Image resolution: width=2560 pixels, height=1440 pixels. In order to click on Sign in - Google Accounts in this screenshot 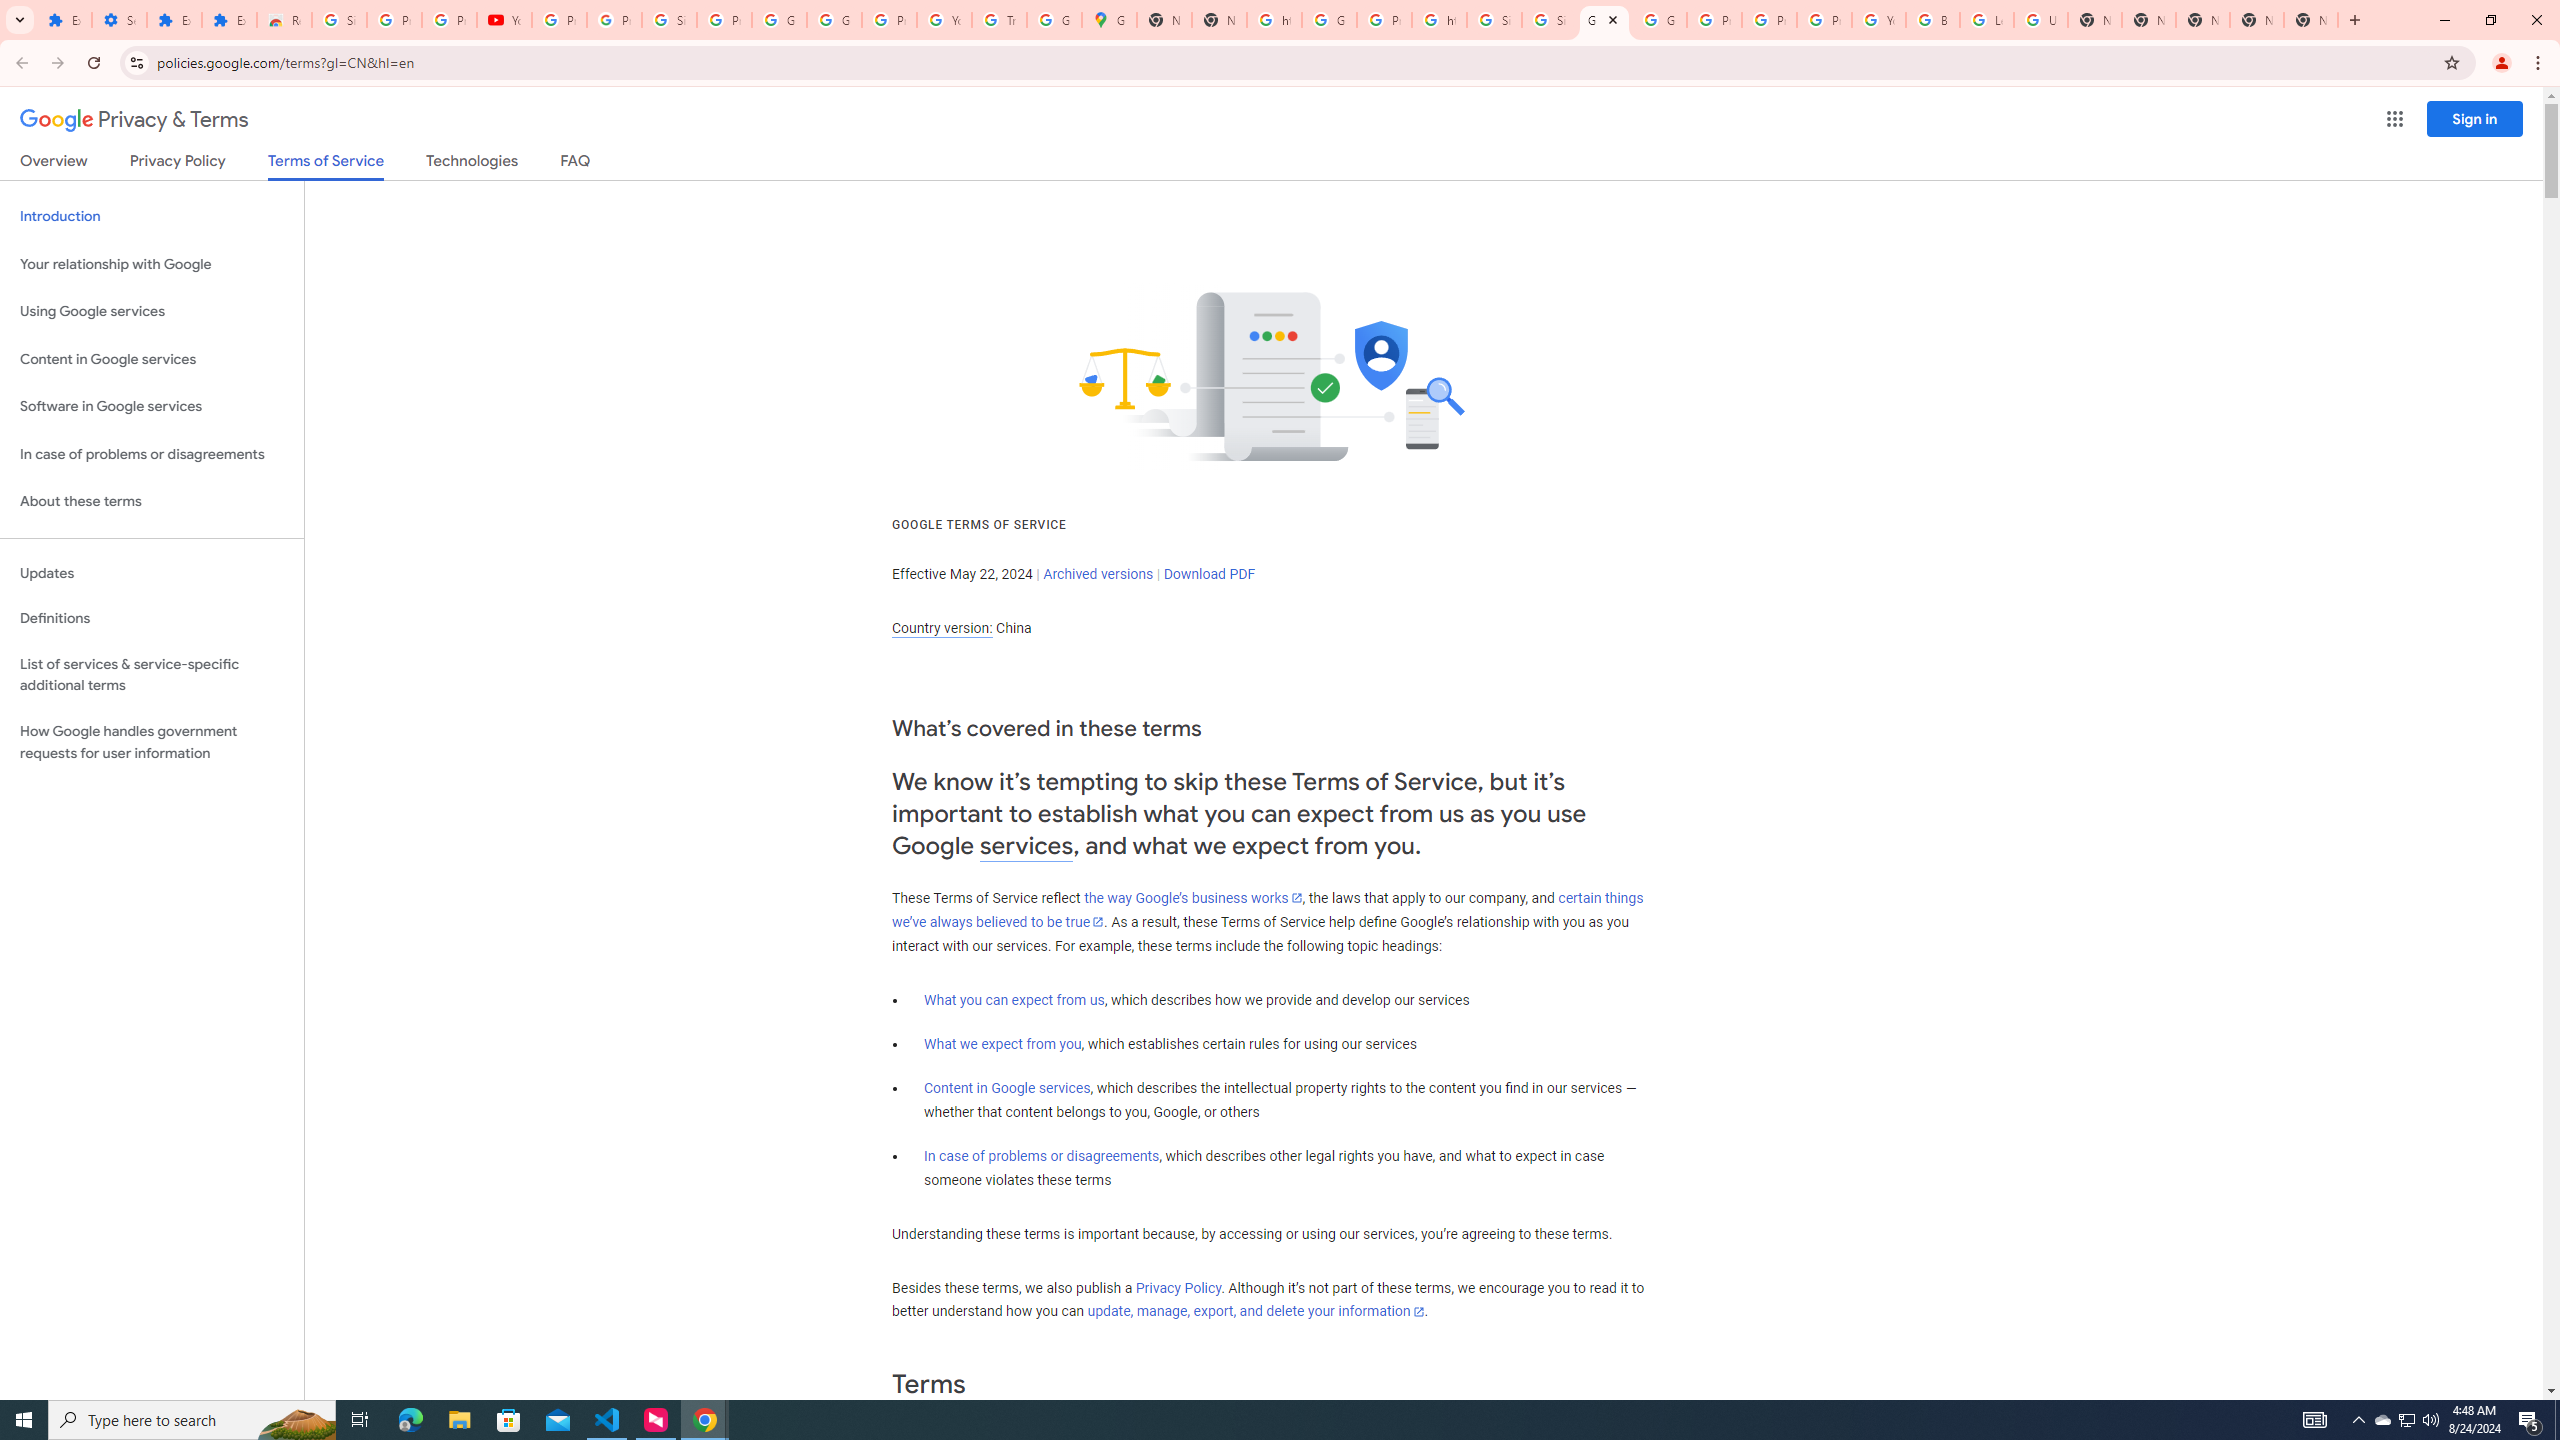, I will do `click(669, 20)`.